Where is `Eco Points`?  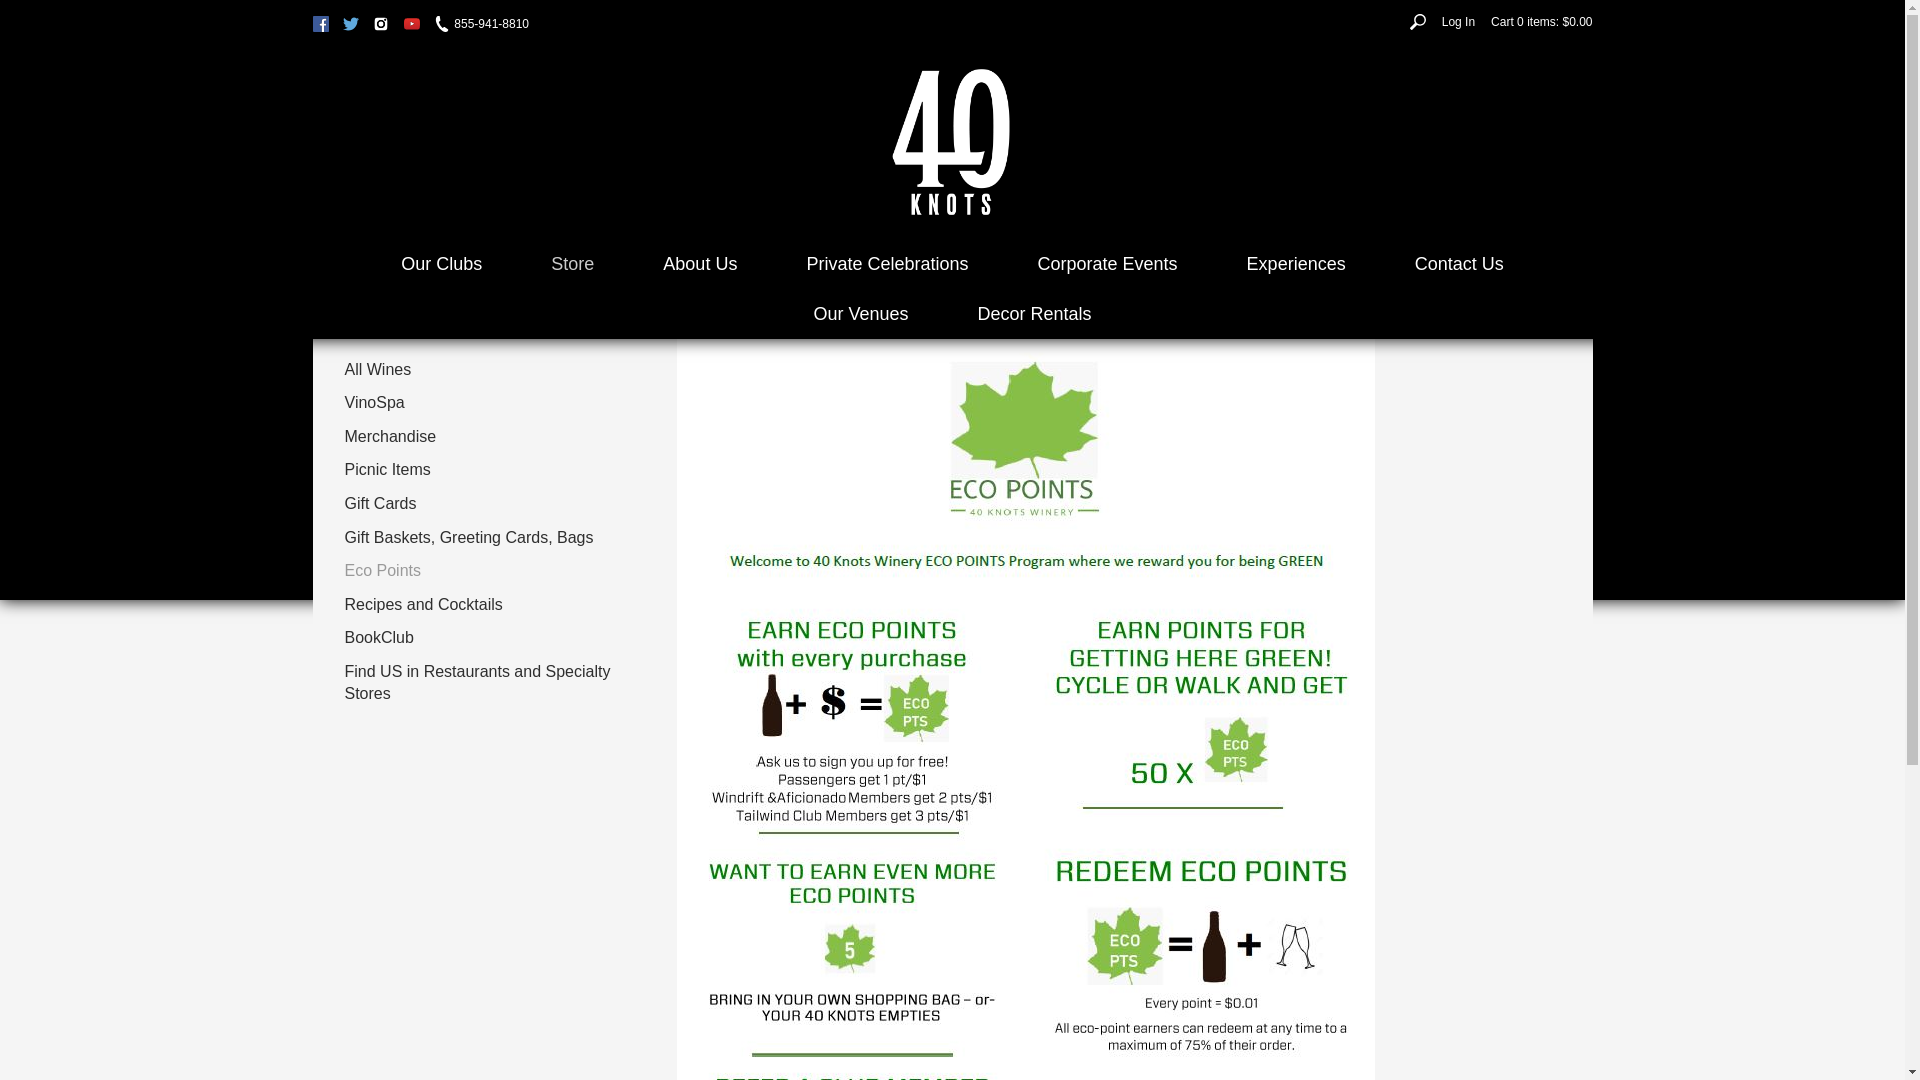
Eco Points is located at coordinates (486, 572).